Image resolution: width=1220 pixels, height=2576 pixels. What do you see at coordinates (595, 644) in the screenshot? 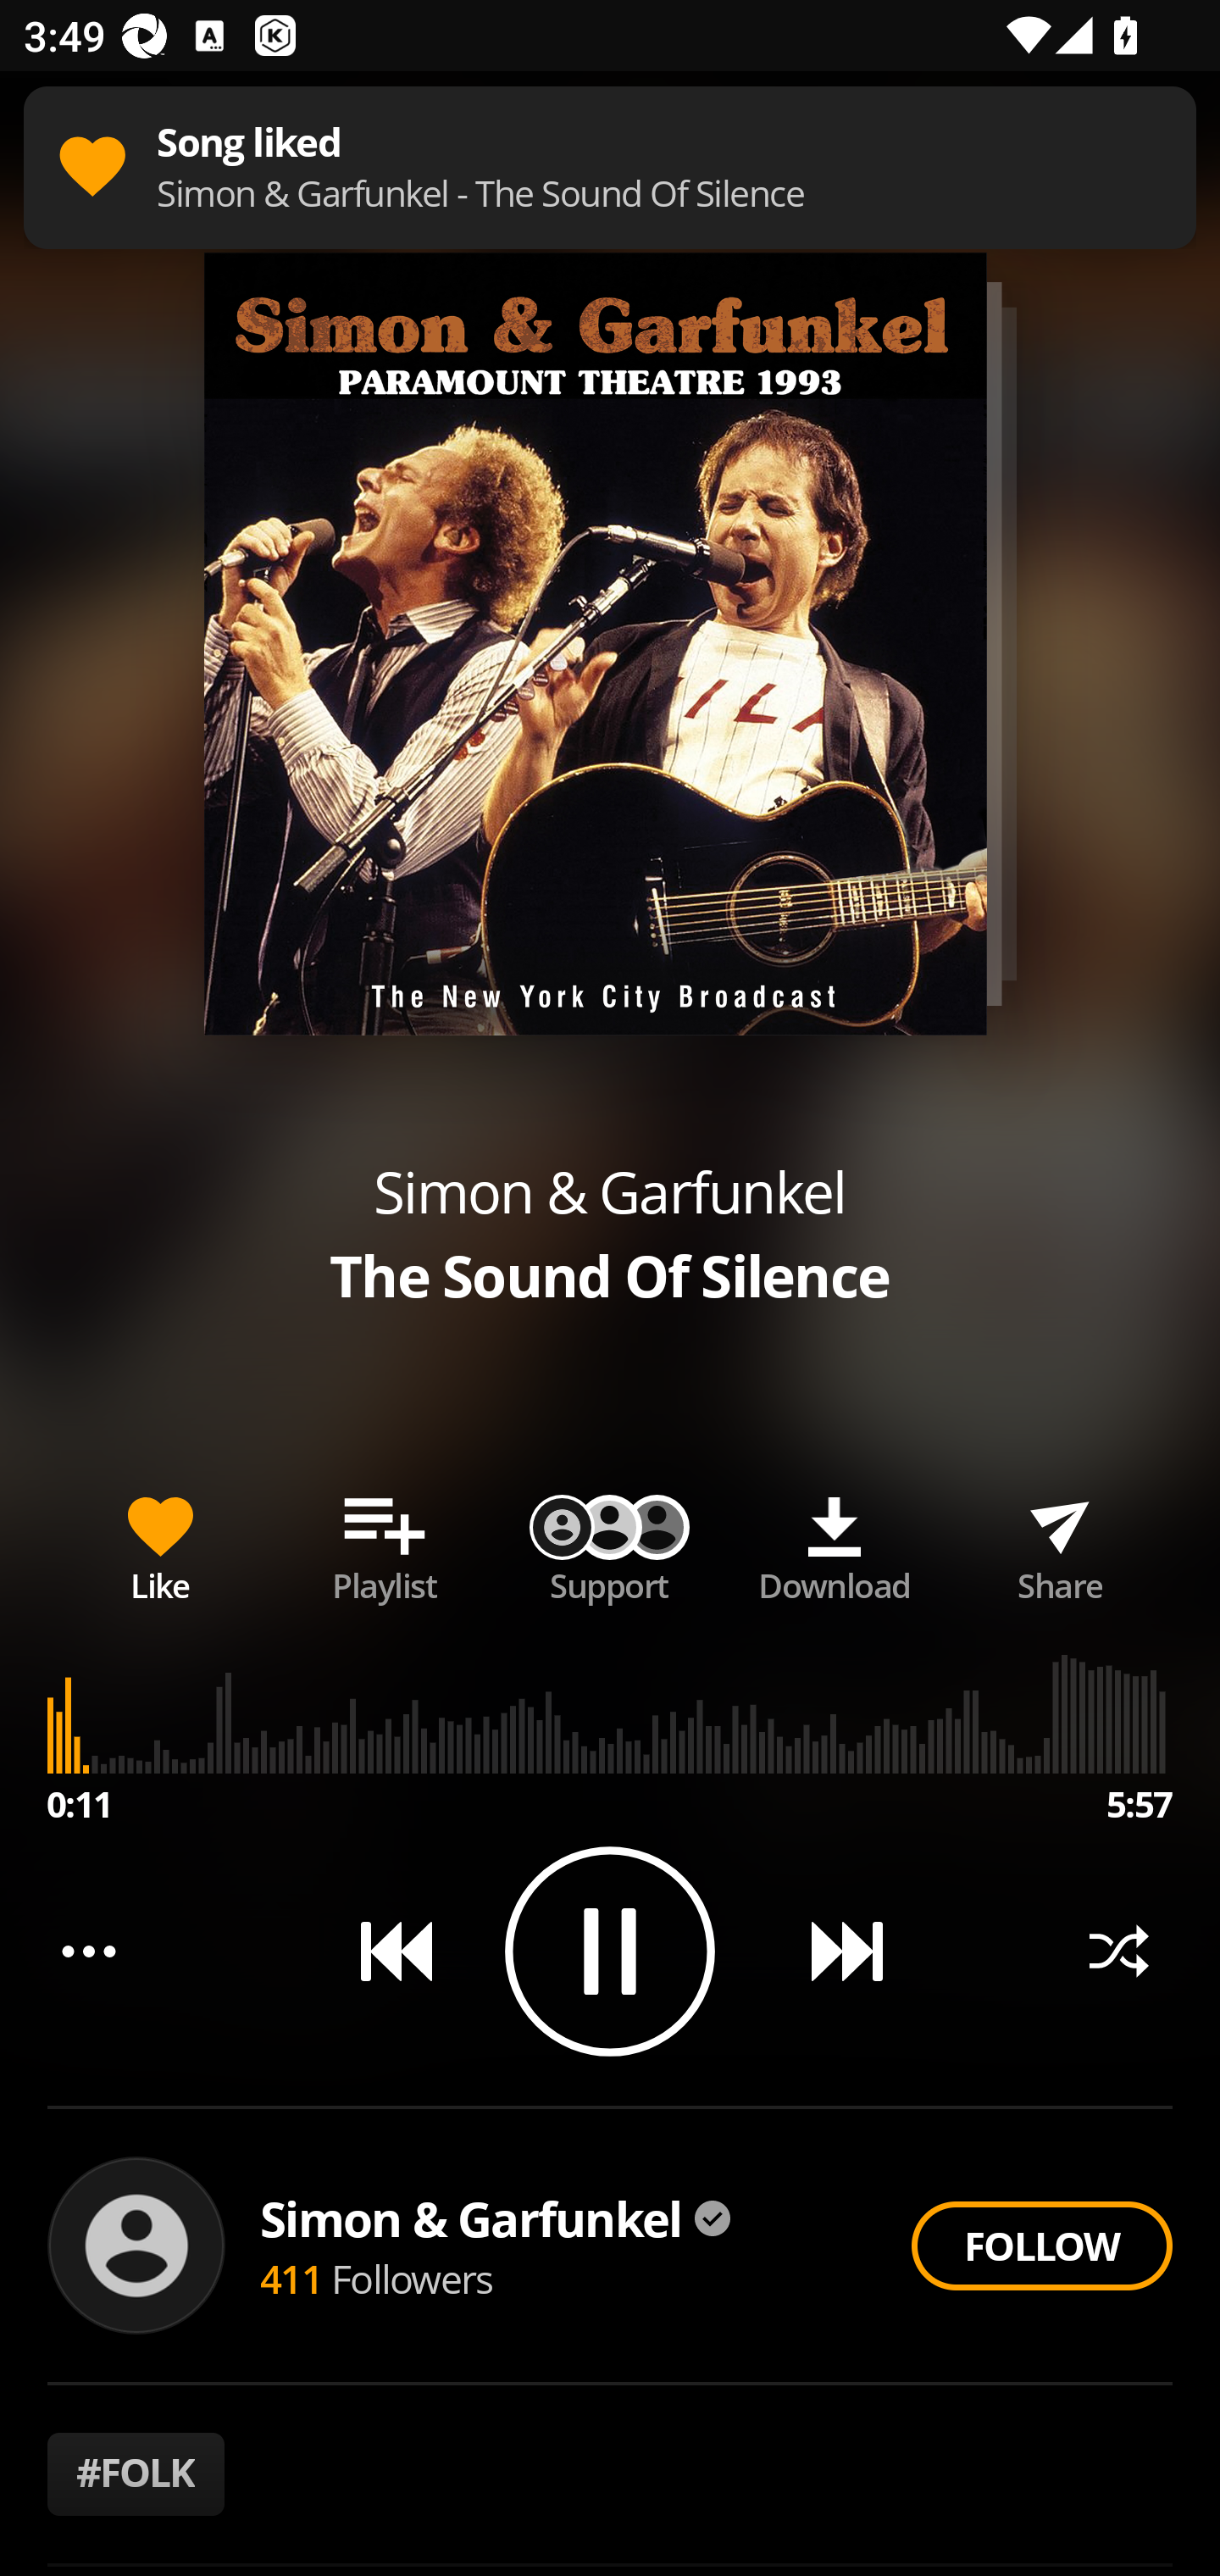
I see `Album art` at bounding box center [595, 644].